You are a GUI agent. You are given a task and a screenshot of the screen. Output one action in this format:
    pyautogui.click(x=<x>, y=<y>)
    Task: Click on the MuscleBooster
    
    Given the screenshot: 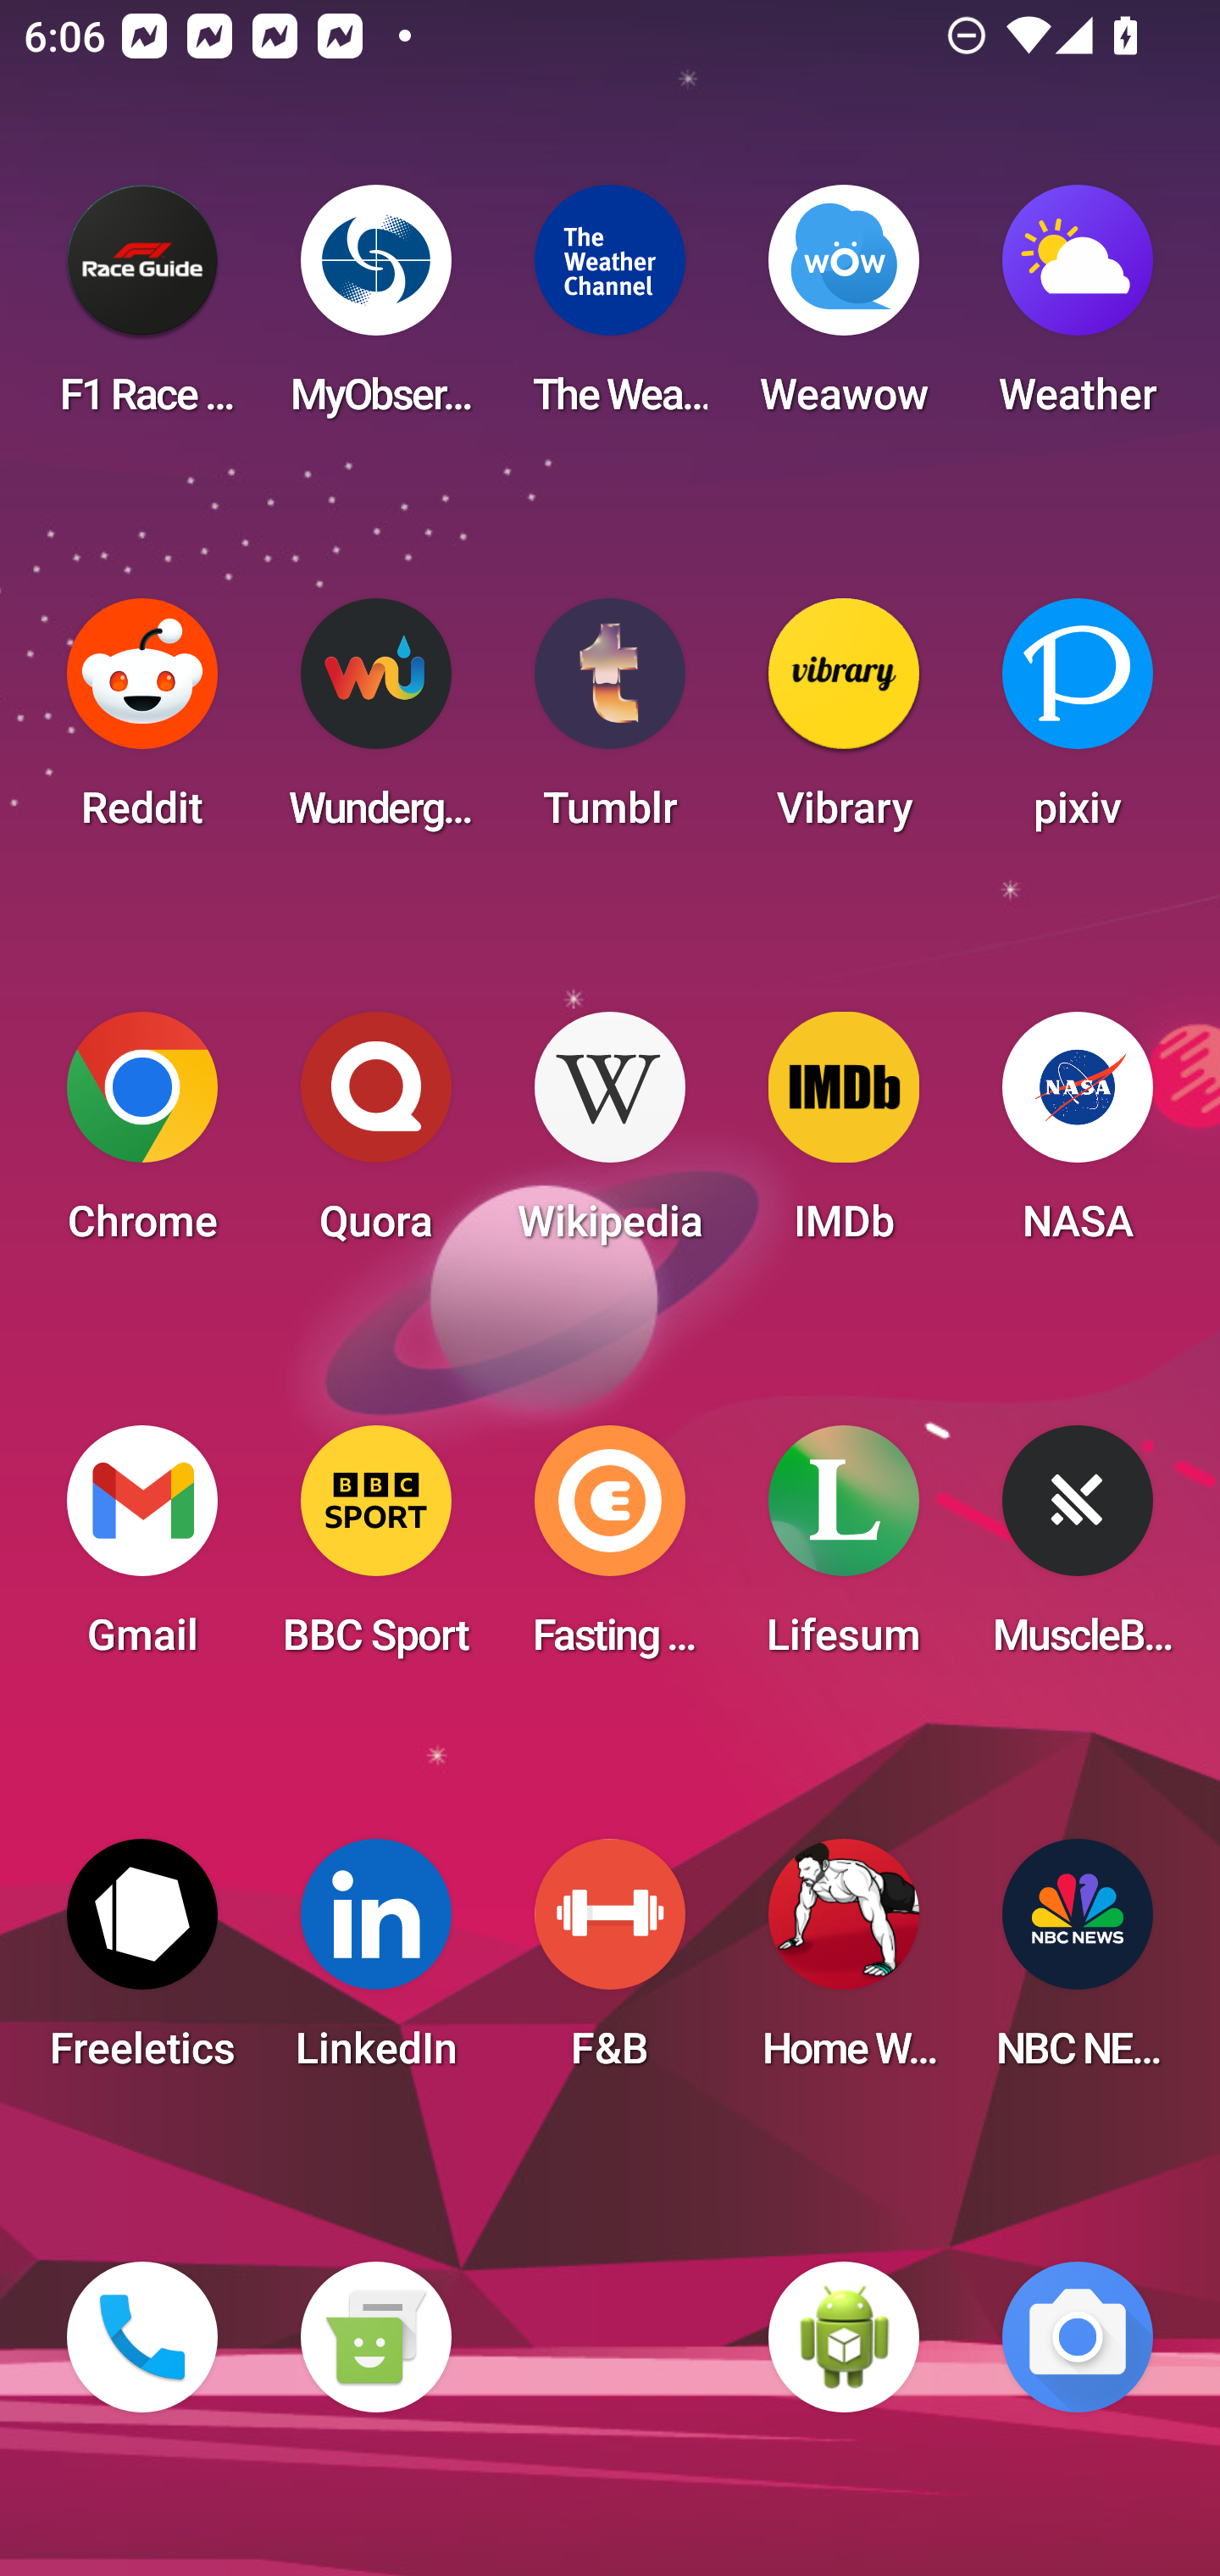 What is the action you would take?
    pyautogui.click(x=1078, y=1551)
    